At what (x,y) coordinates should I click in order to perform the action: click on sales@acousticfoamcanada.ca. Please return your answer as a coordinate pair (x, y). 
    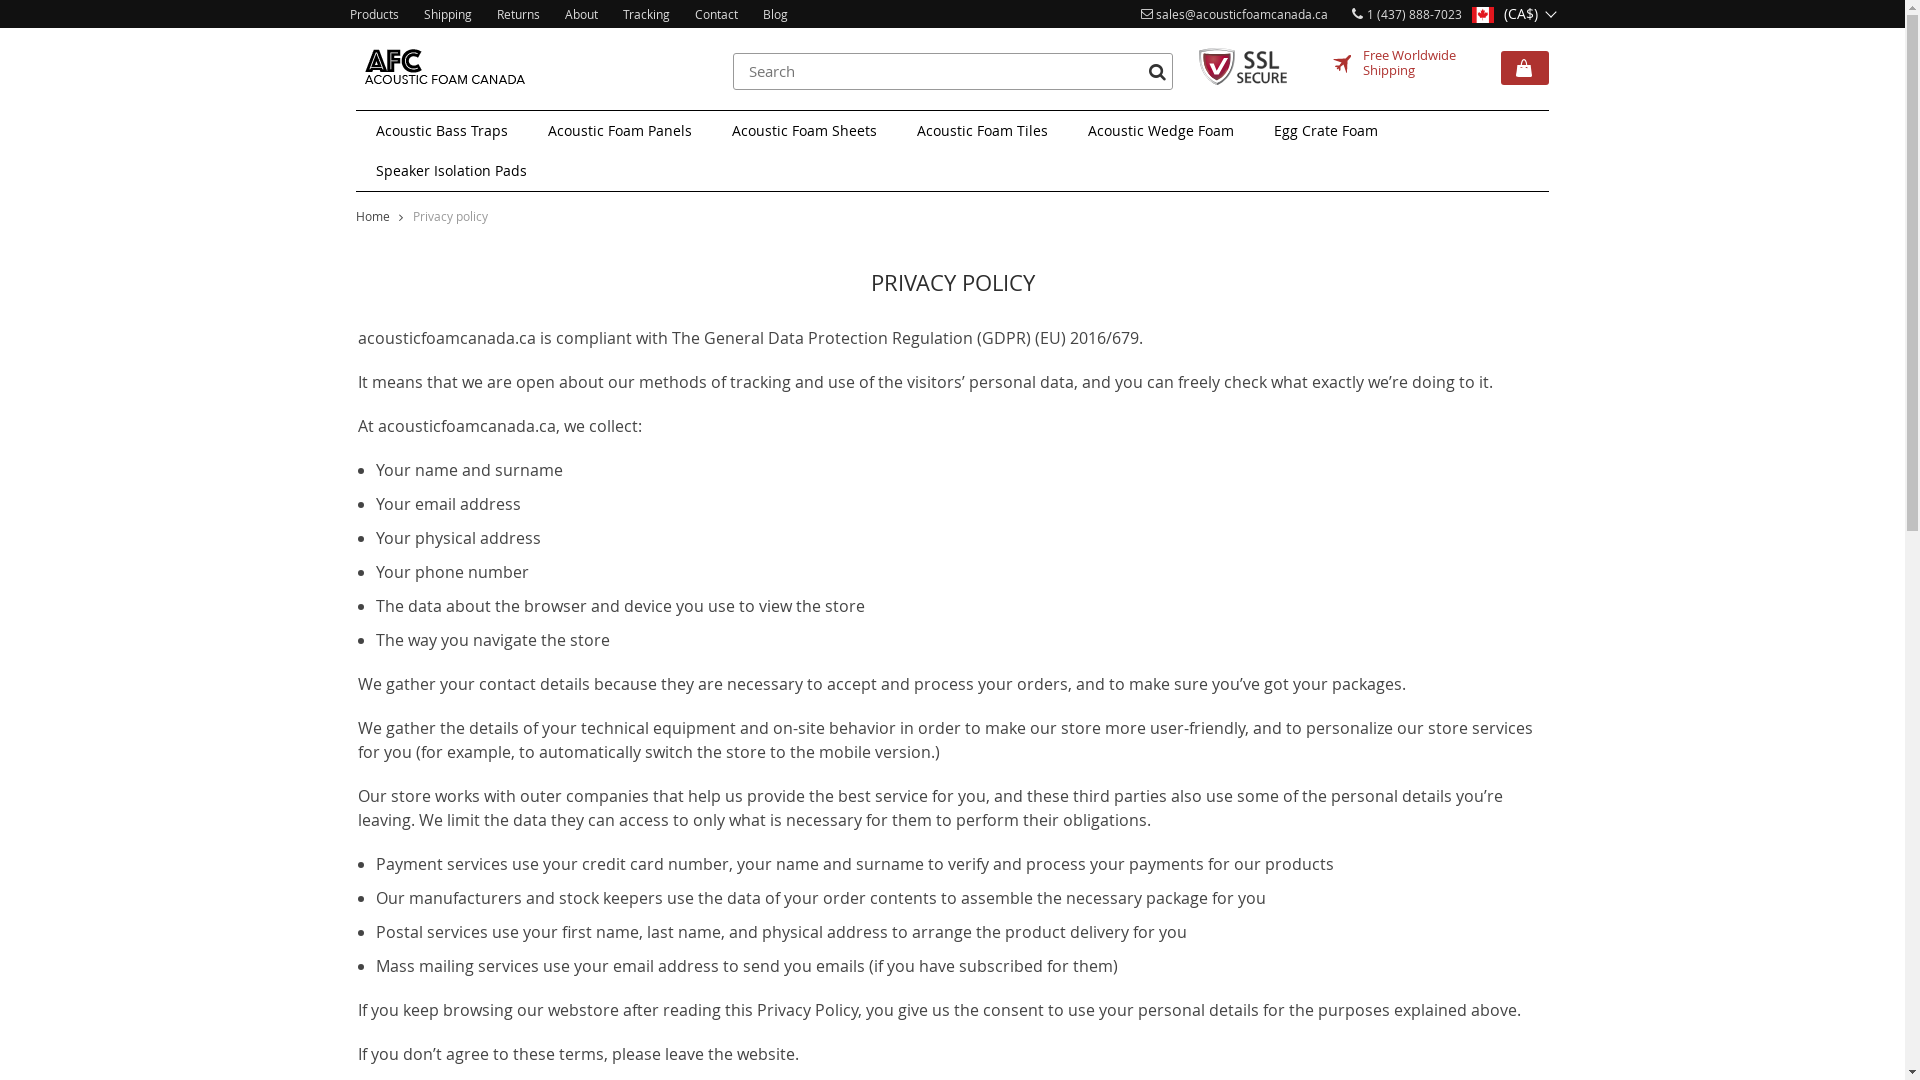
    Looking at the image, I should click on (1234, 14).